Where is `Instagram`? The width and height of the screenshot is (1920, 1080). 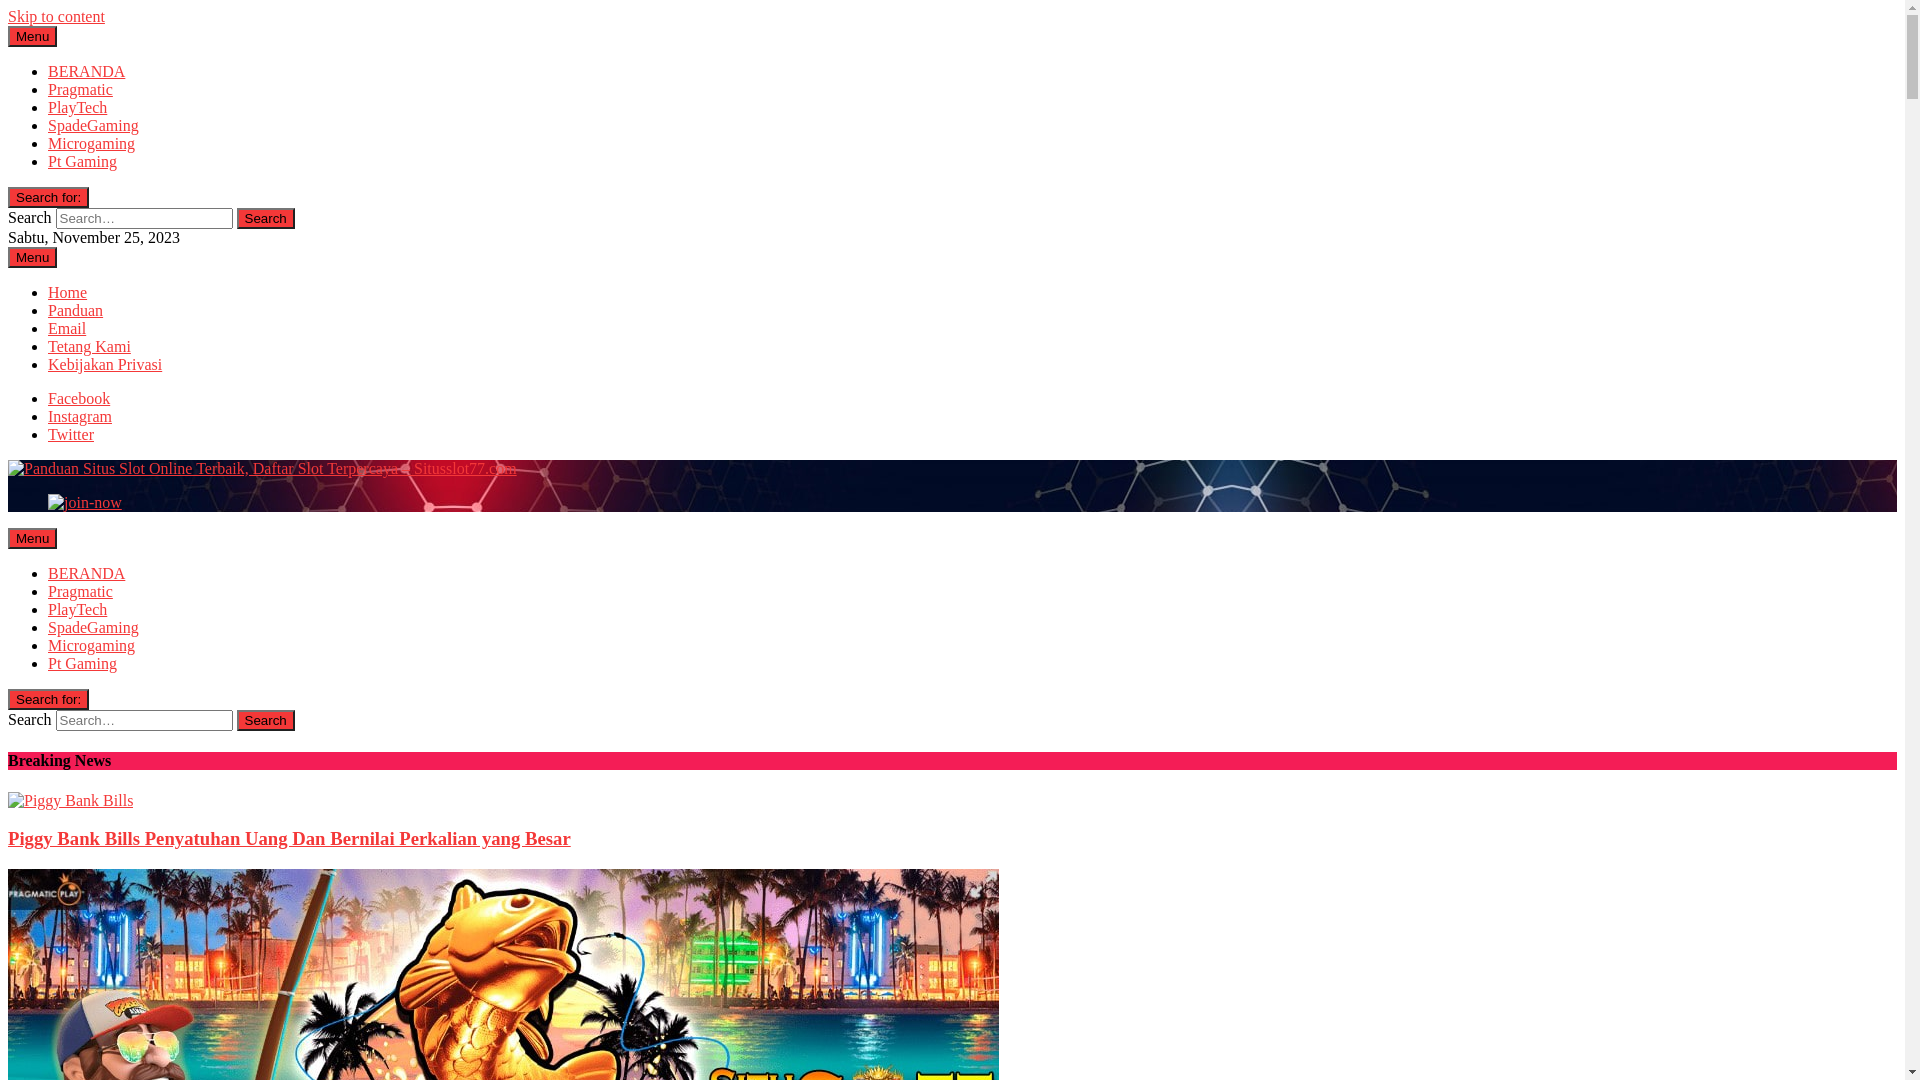 Instagram is located at coordinates (80, 416).